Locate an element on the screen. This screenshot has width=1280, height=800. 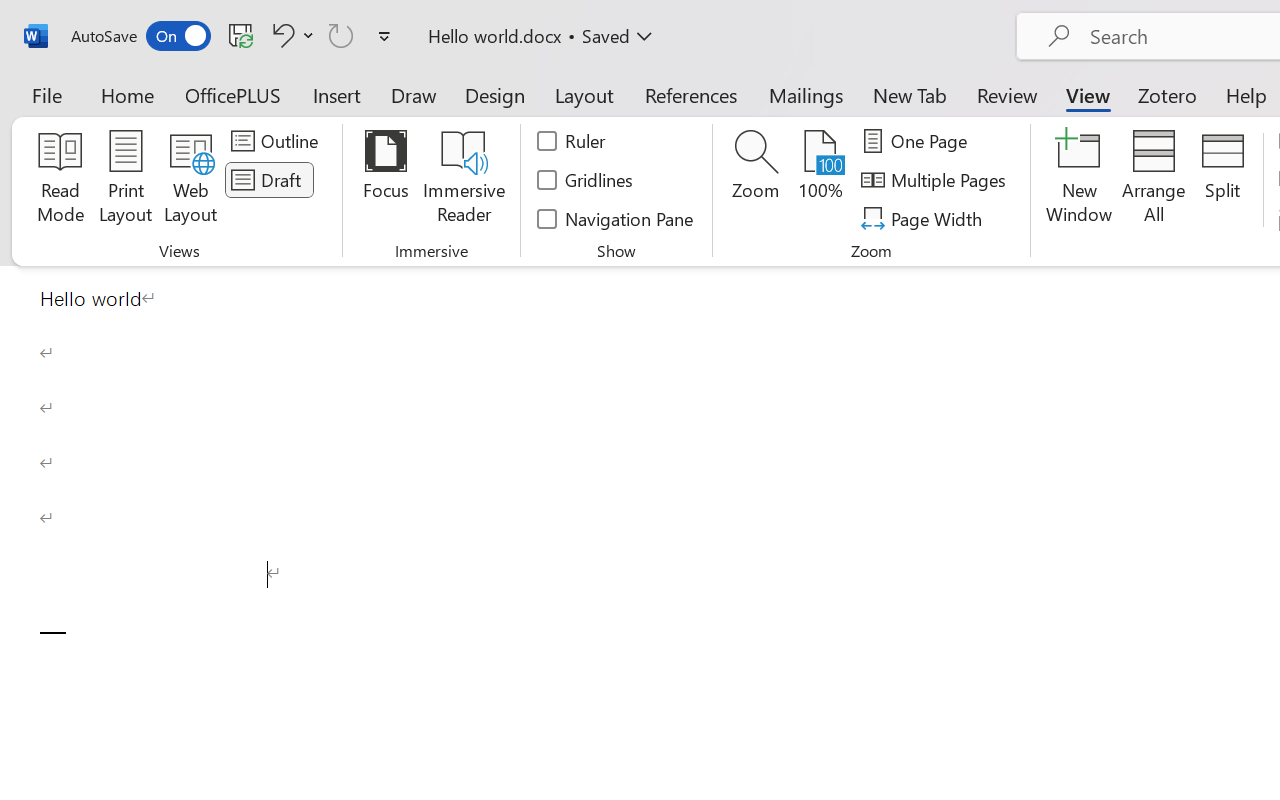
Web Layout is located at coordinates (190, 180).